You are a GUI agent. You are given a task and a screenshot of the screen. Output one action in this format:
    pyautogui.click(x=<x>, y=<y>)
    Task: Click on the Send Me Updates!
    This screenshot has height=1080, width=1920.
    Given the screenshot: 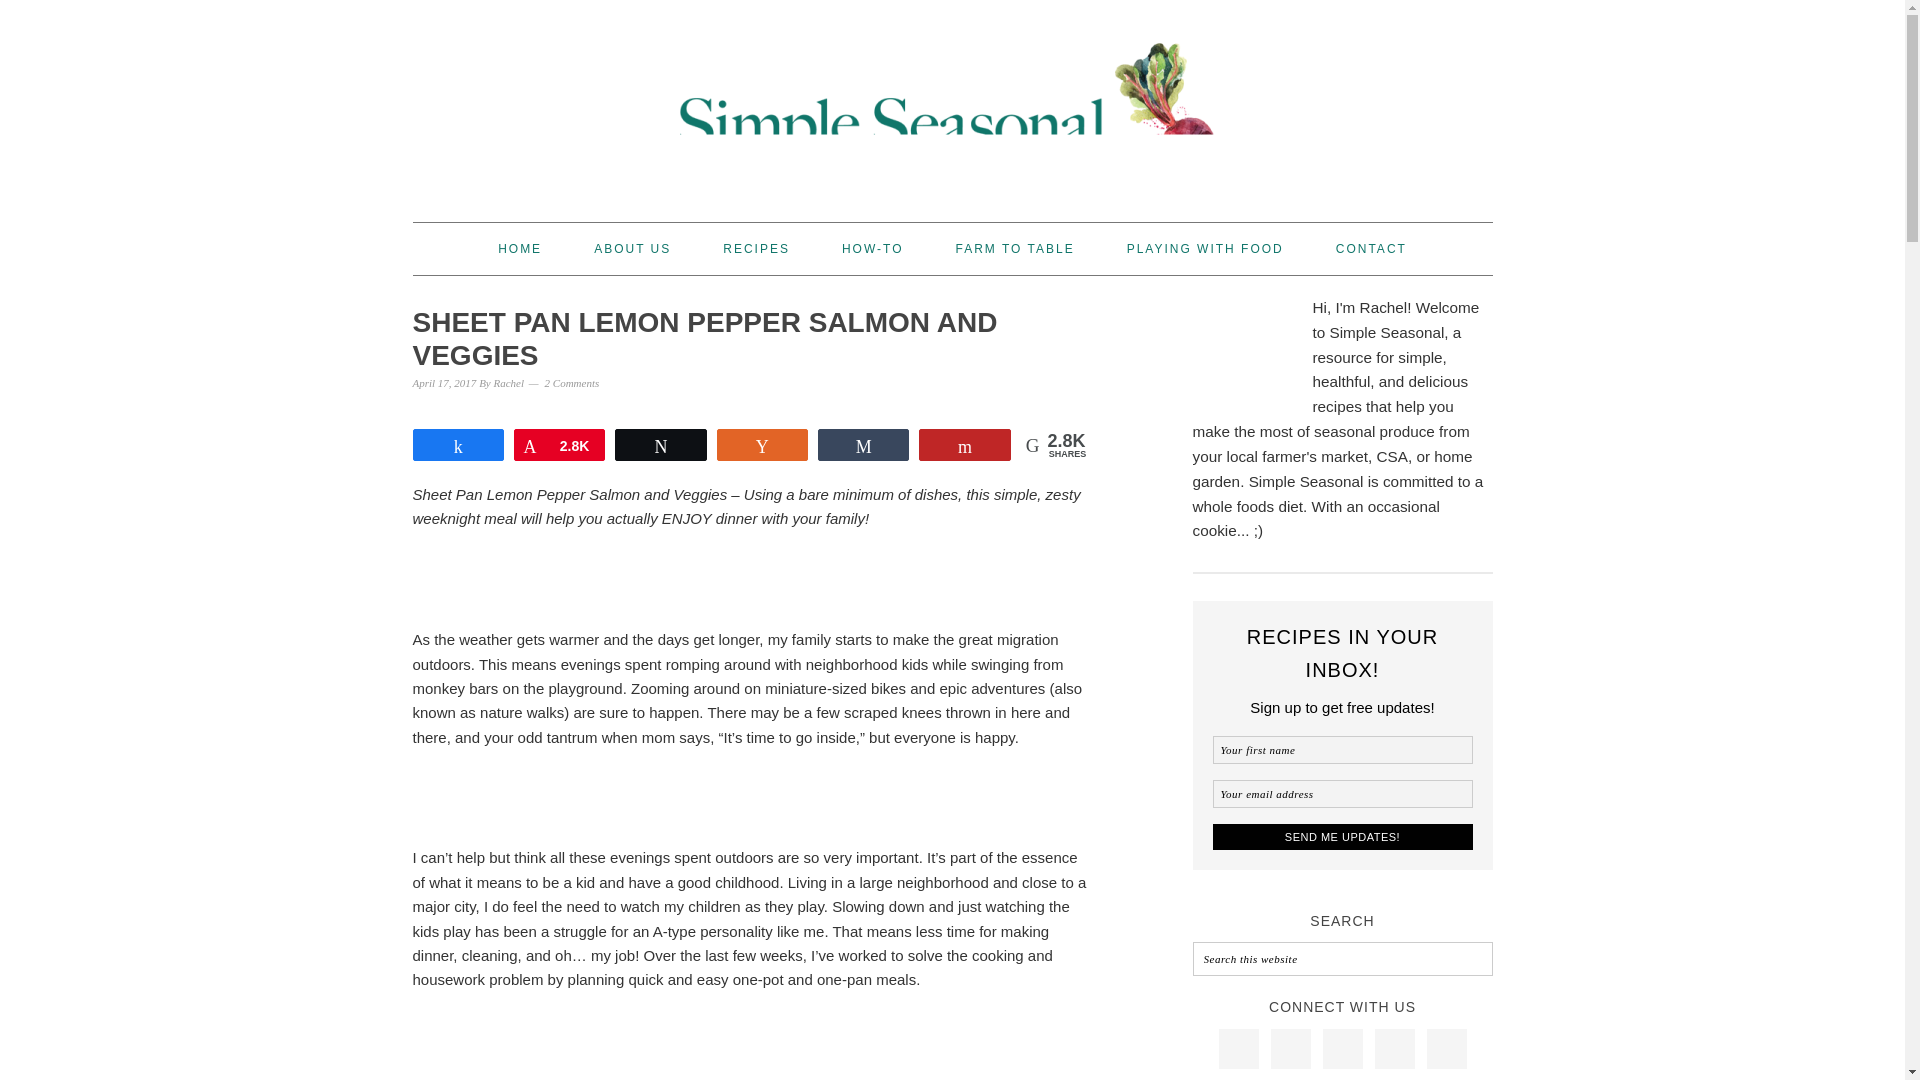 What is the action you would take?
    pyautogui.click(x=1342, y=836)
    